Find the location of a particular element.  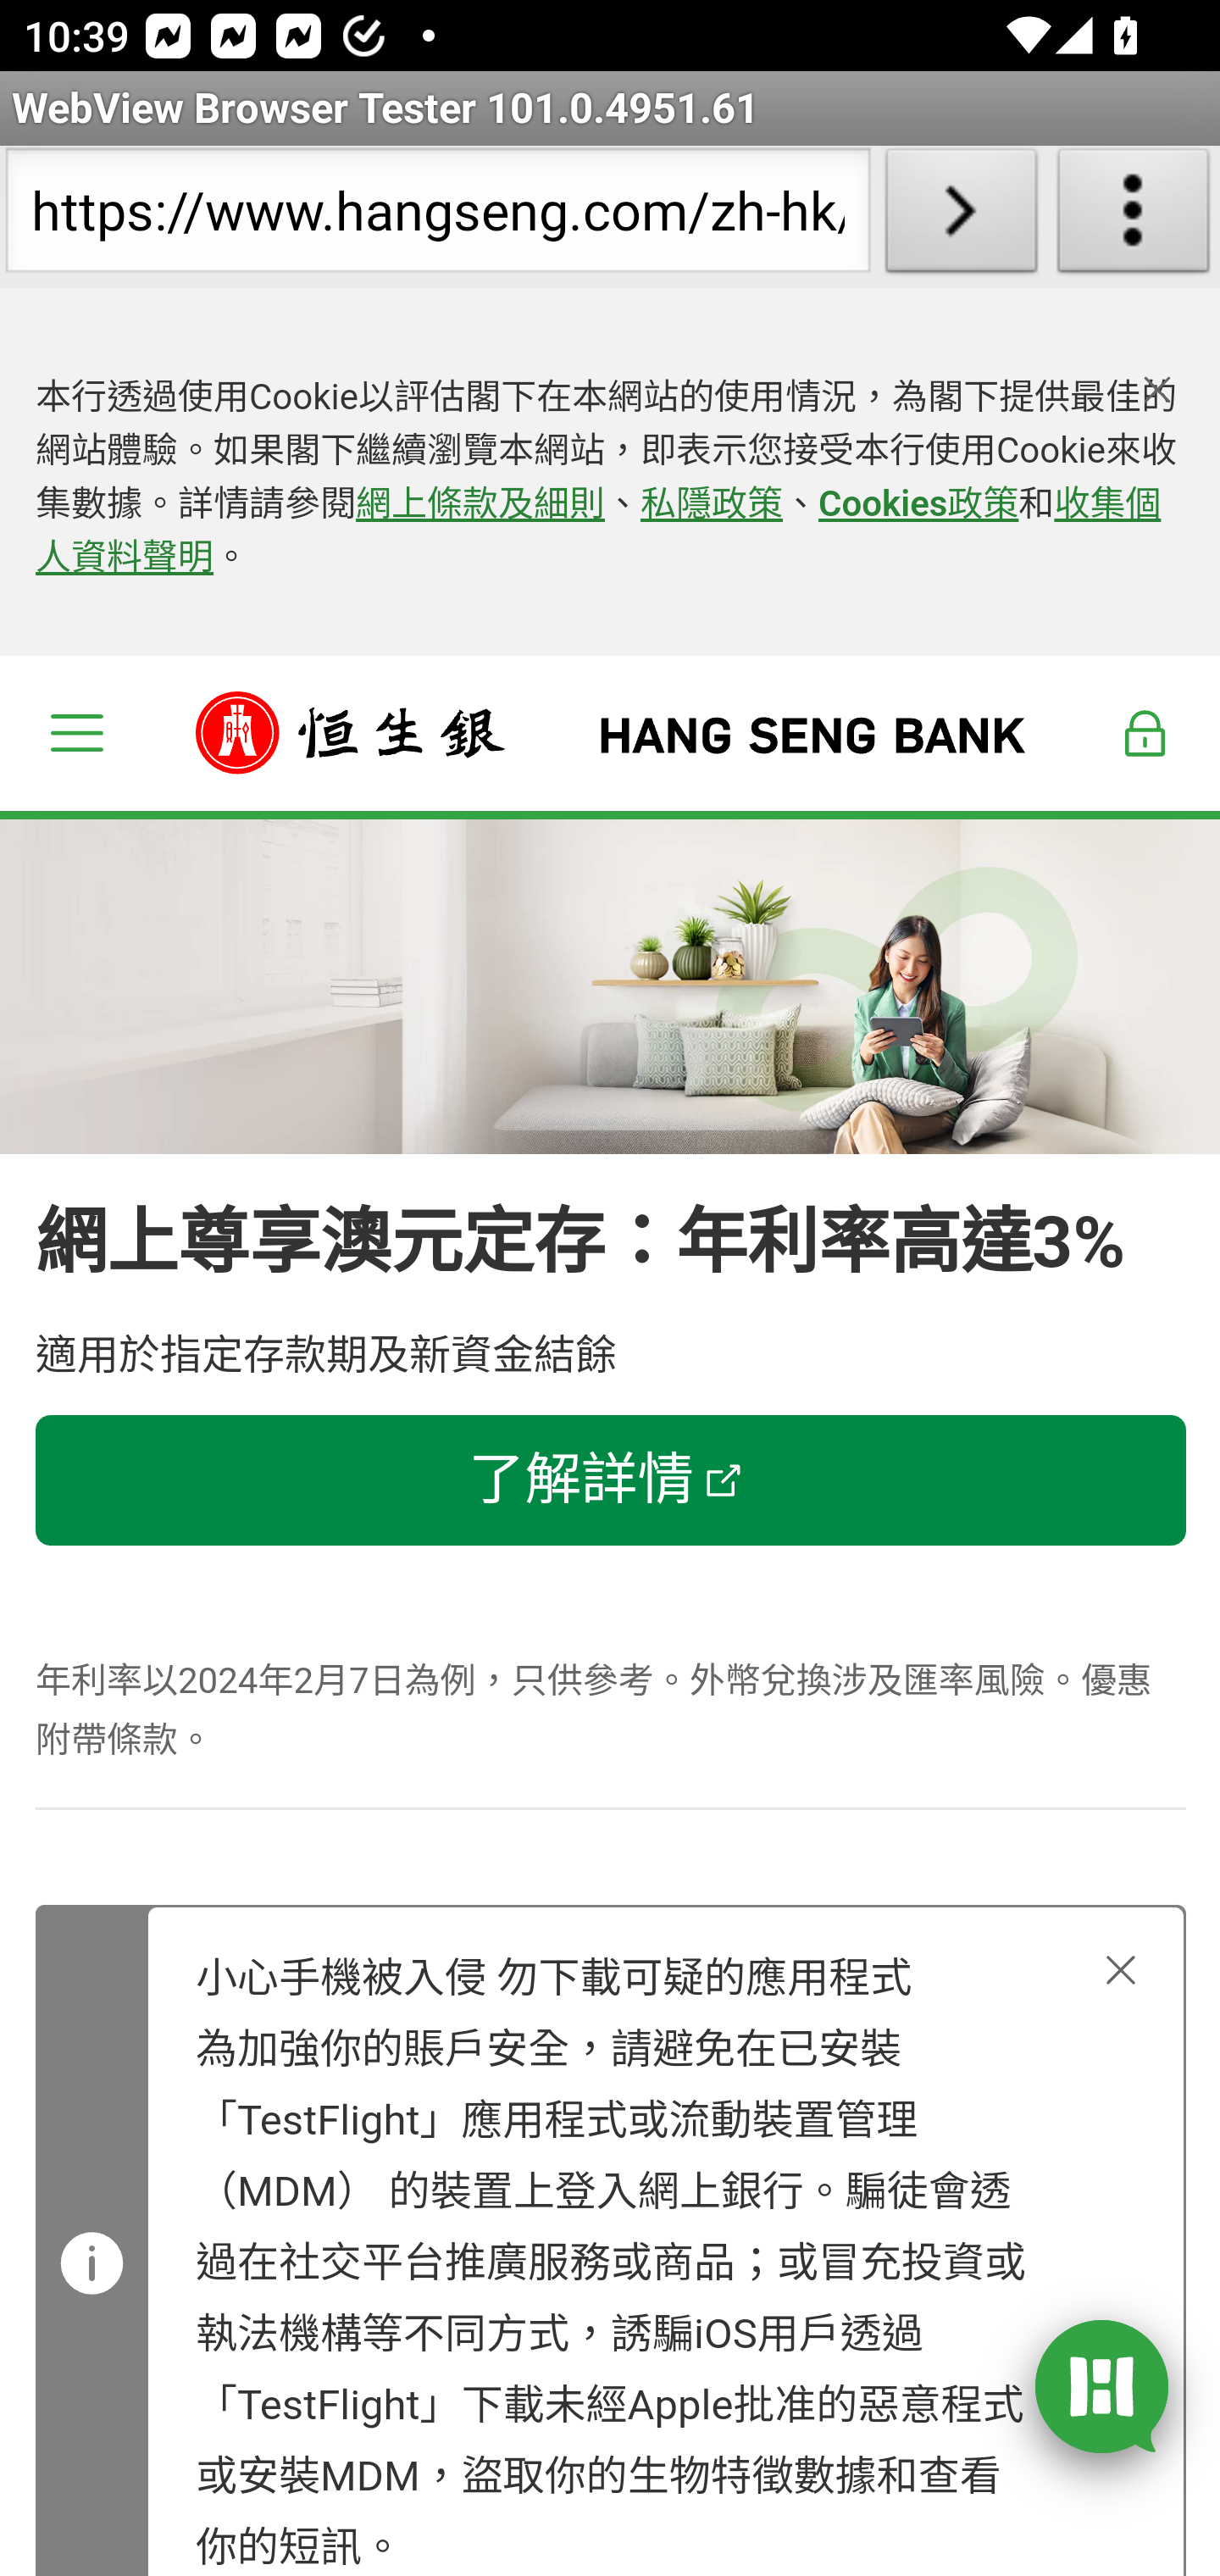

About WebView is located at coordinates (1134, 217).